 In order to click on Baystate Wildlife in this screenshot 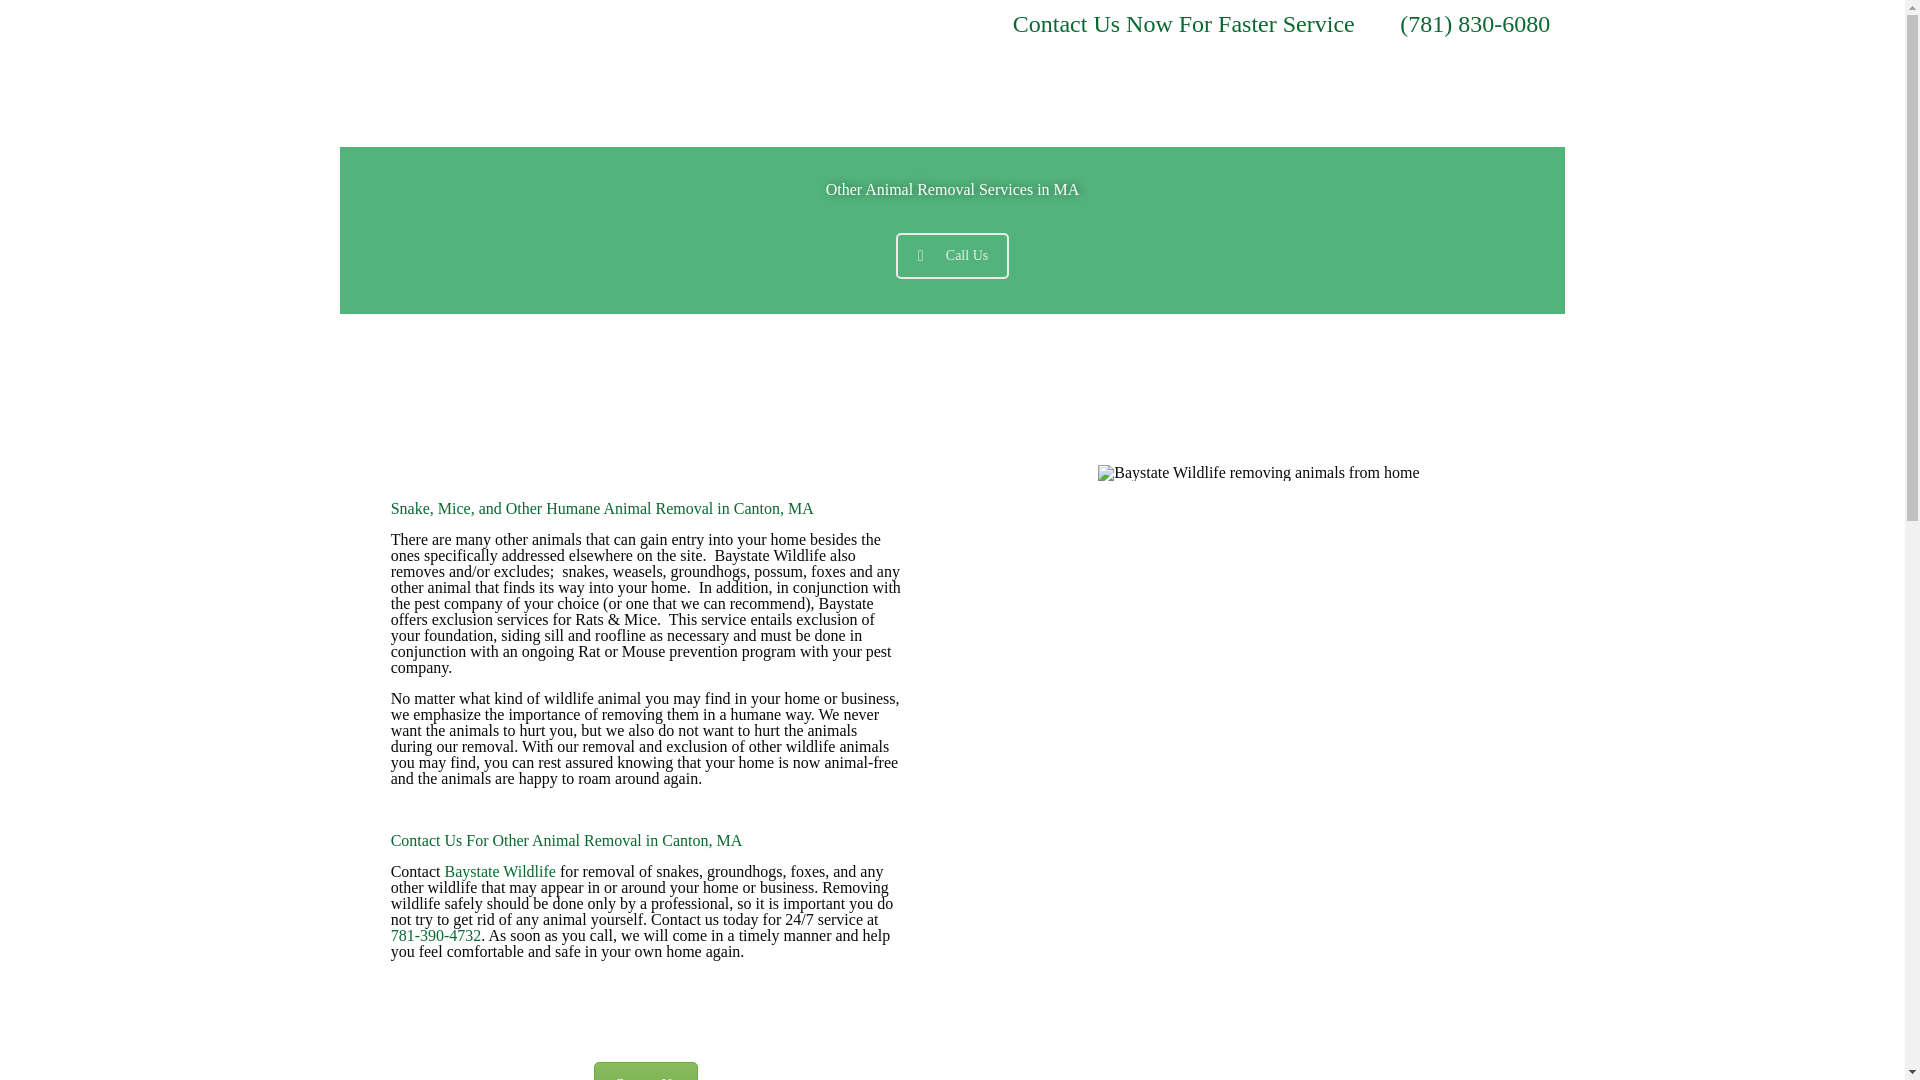, I will do `click(498, 871)`.